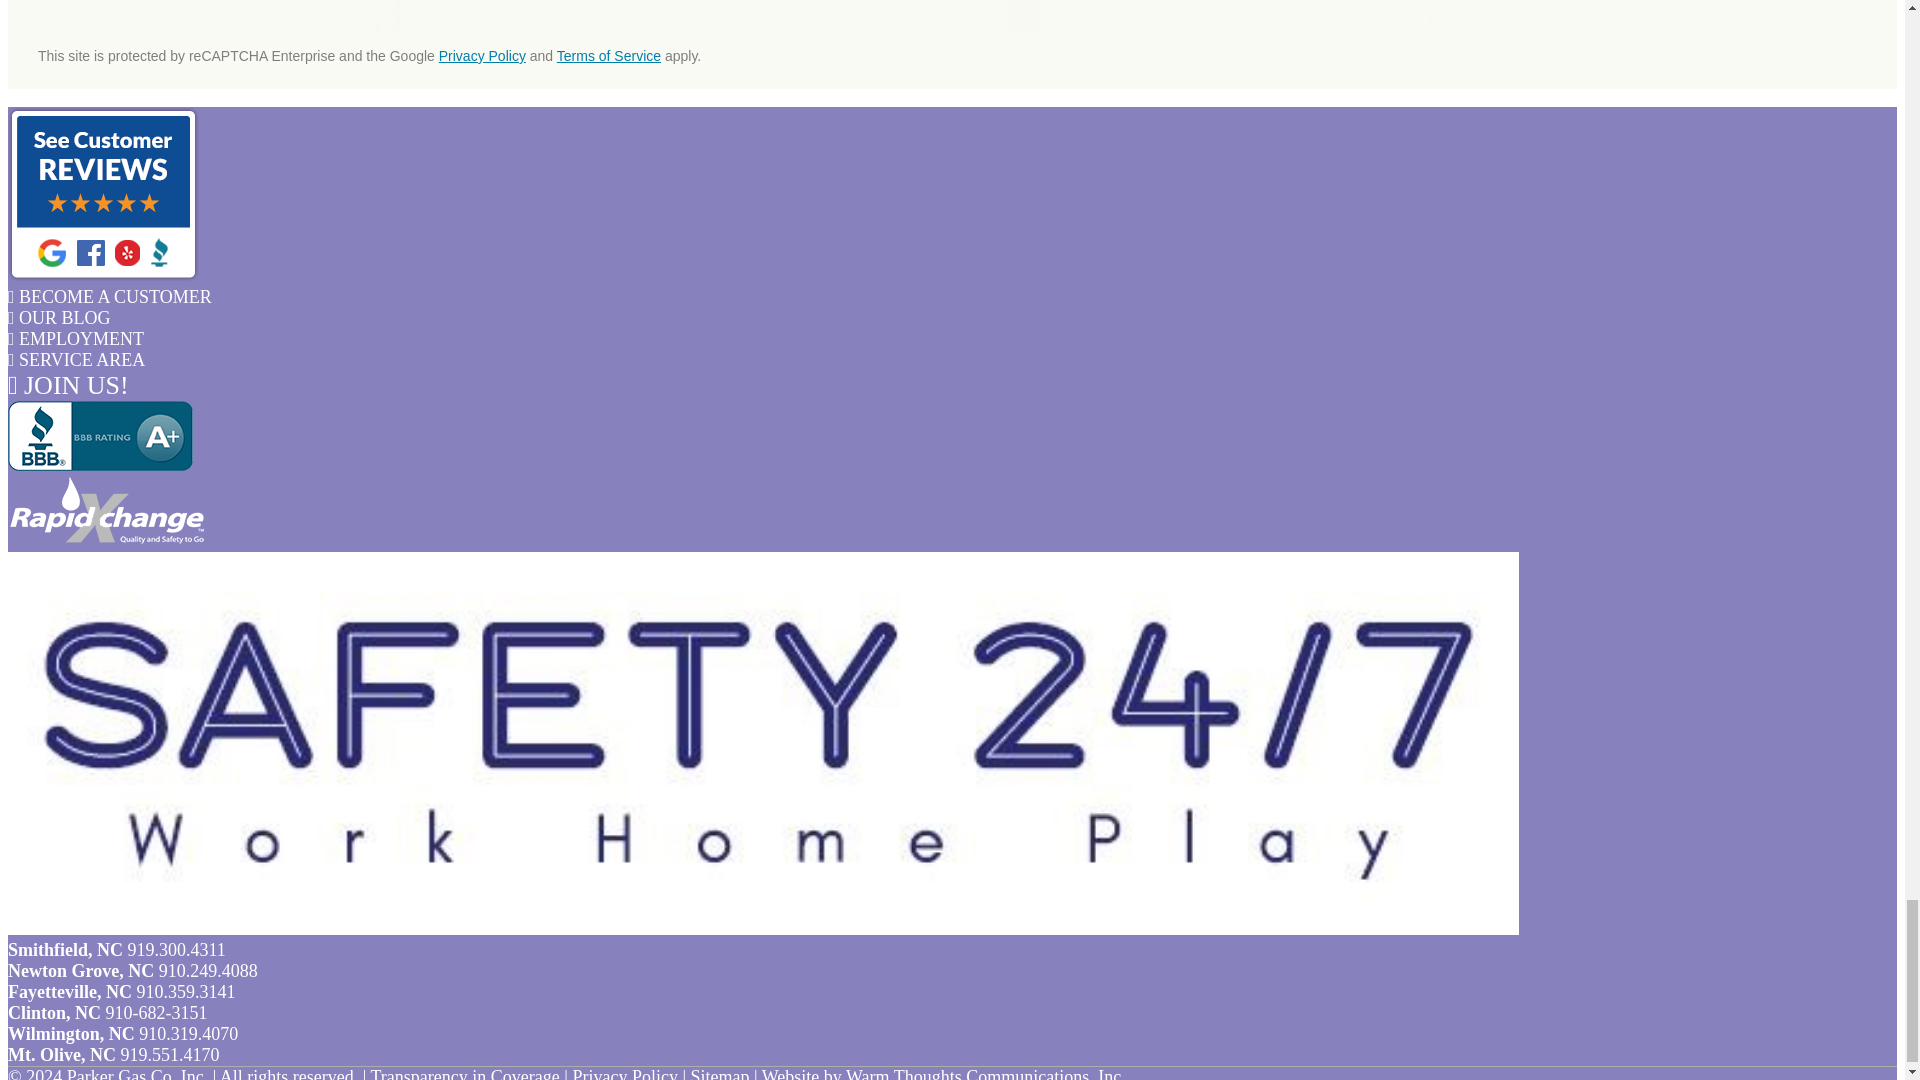 This screenshot has height=1080, width=1920. What do you see at coordinates (76, 338) in the screenshot?
I see `employment` at bounding box center [76, 338].